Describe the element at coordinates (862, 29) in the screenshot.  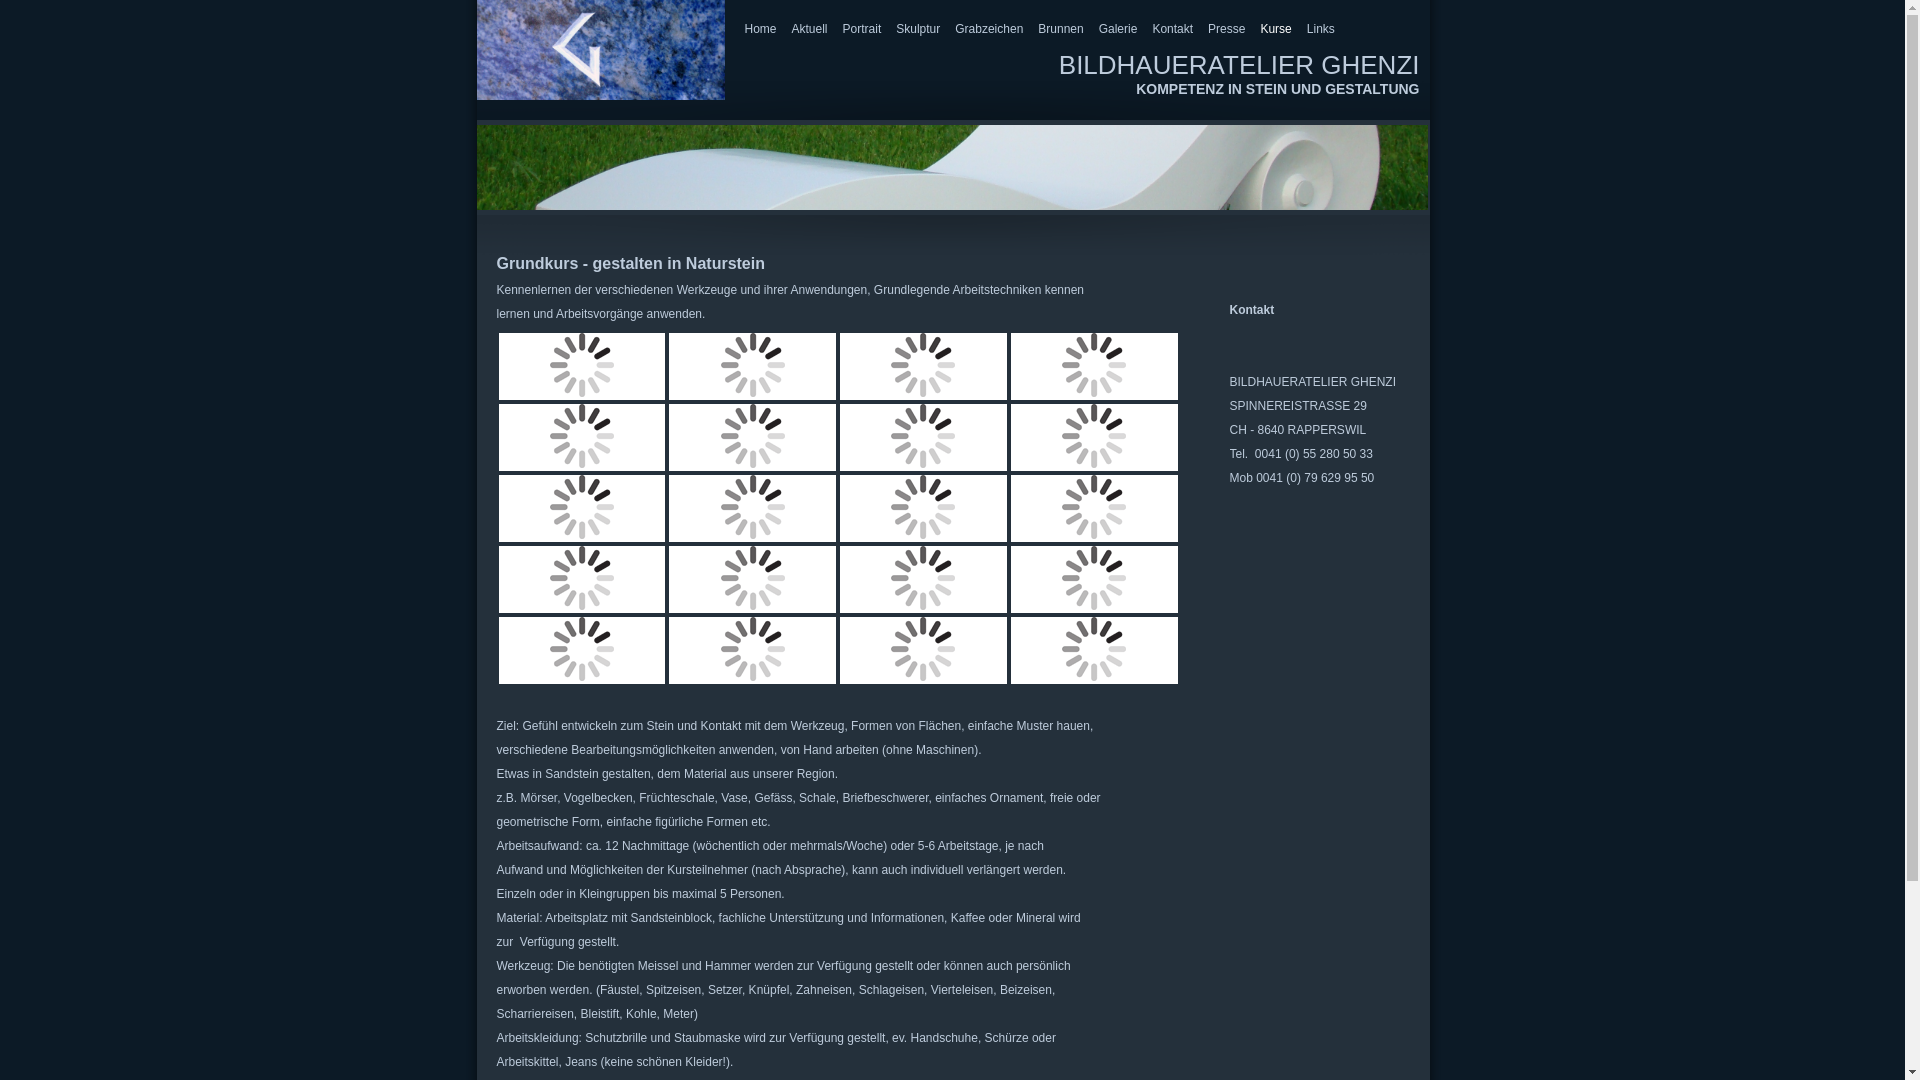
I see `Portrait` at that location.